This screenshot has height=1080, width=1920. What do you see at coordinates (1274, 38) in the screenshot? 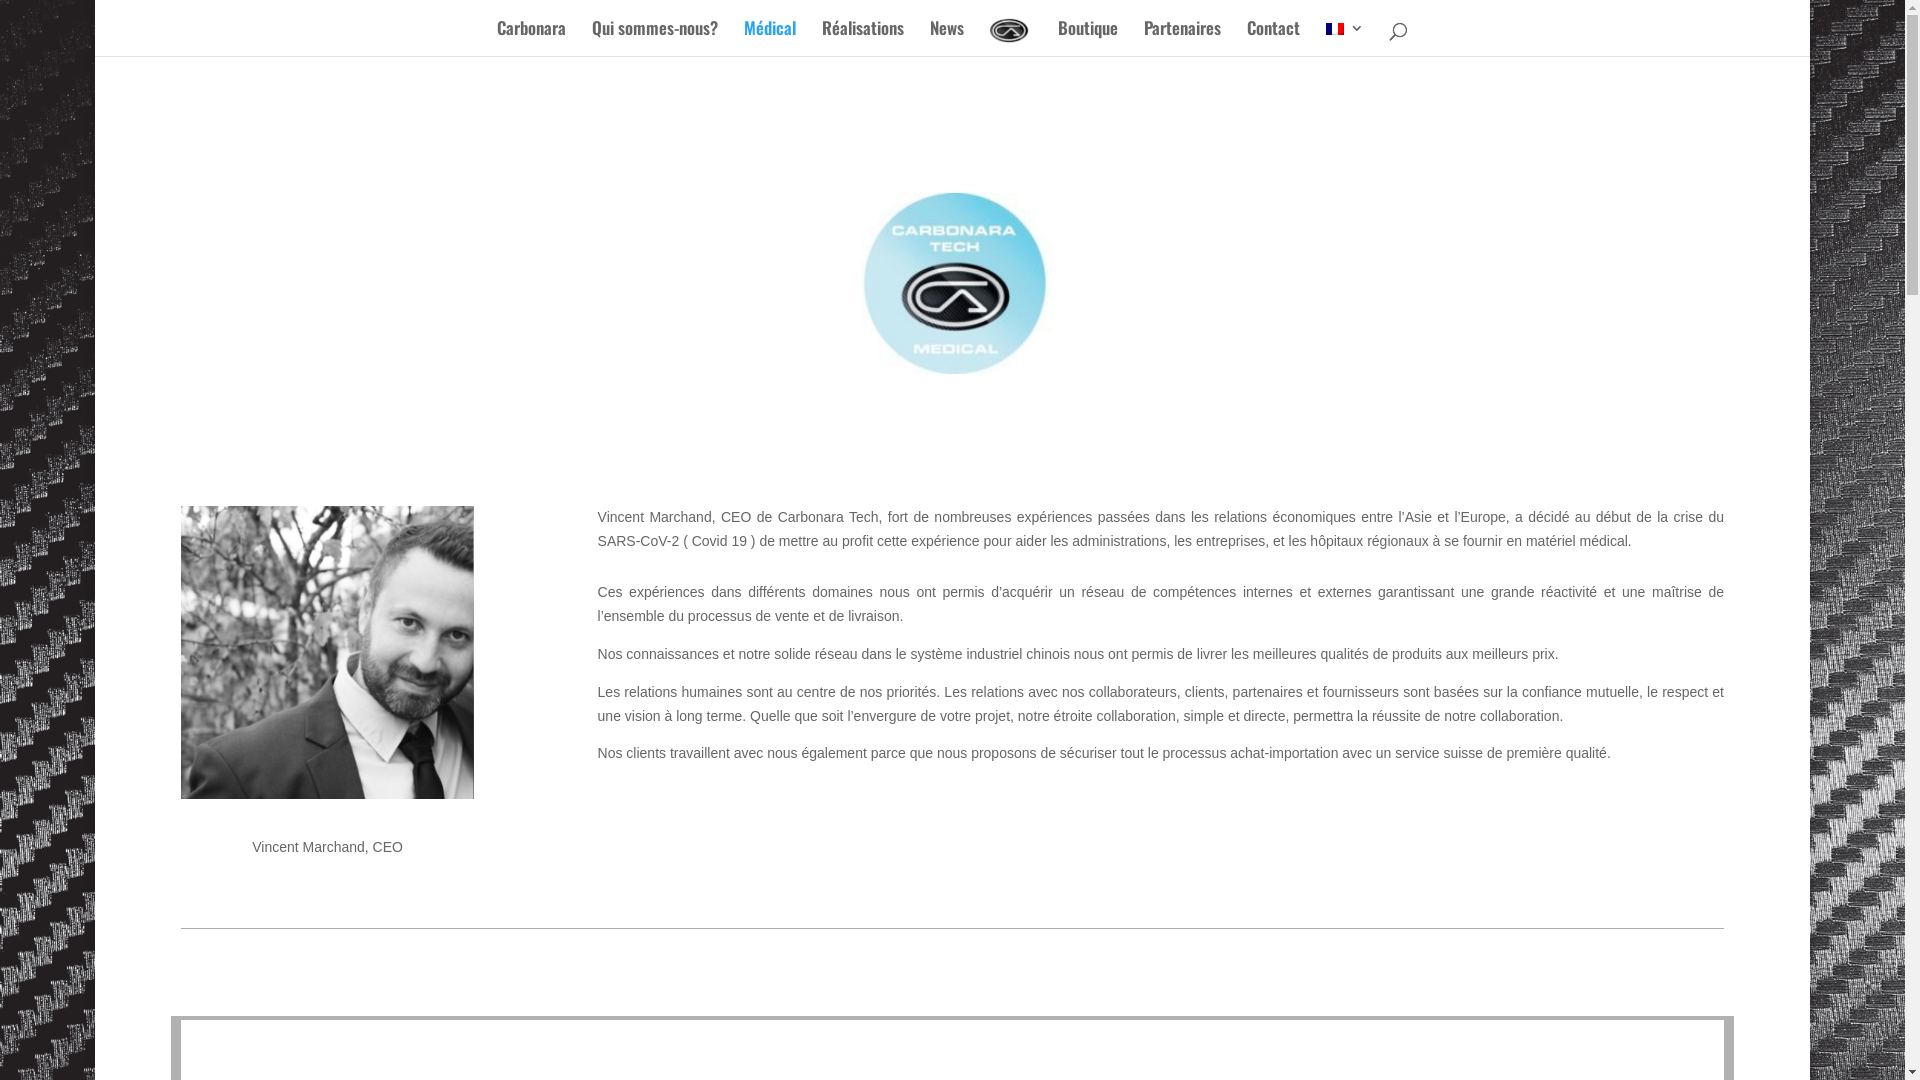
I see `Contact` at bounding box center [1274, 38].